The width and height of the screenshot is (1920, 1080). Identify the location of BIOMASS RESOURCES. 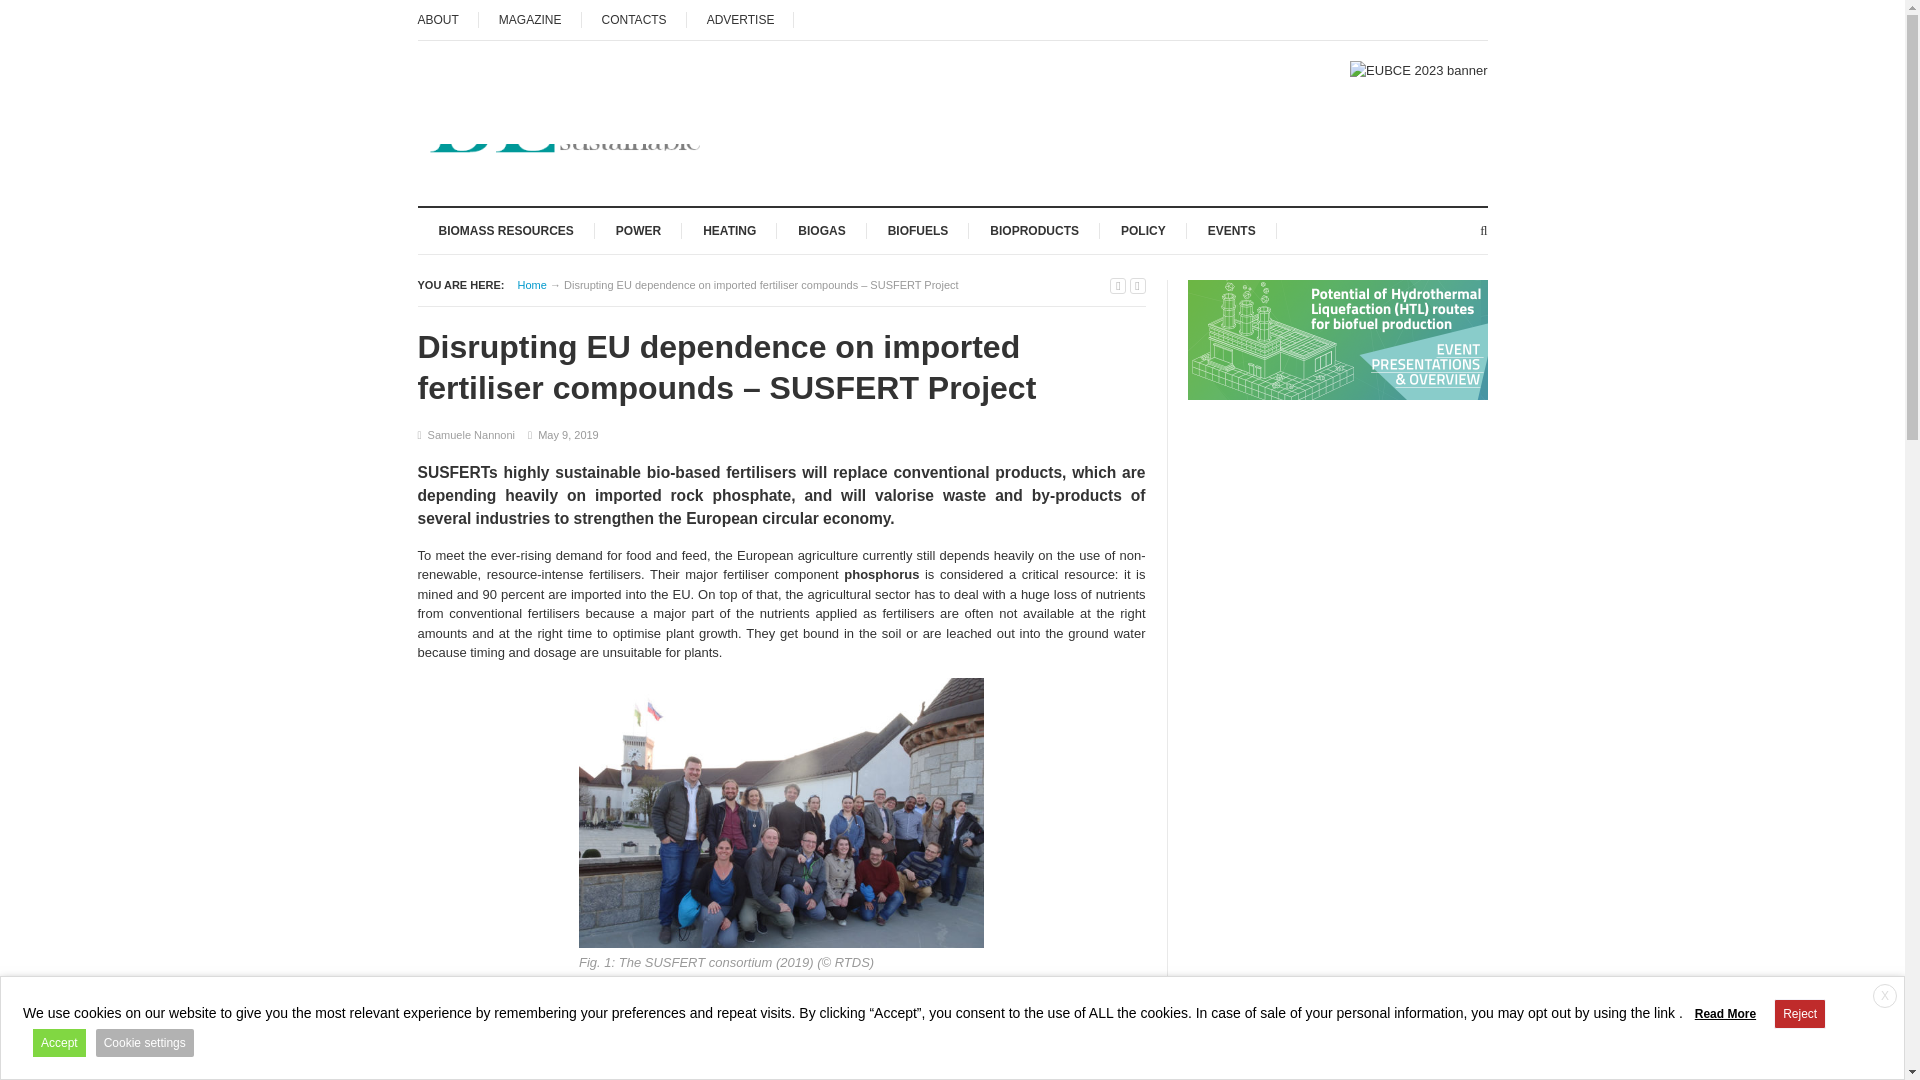
(506, 230).